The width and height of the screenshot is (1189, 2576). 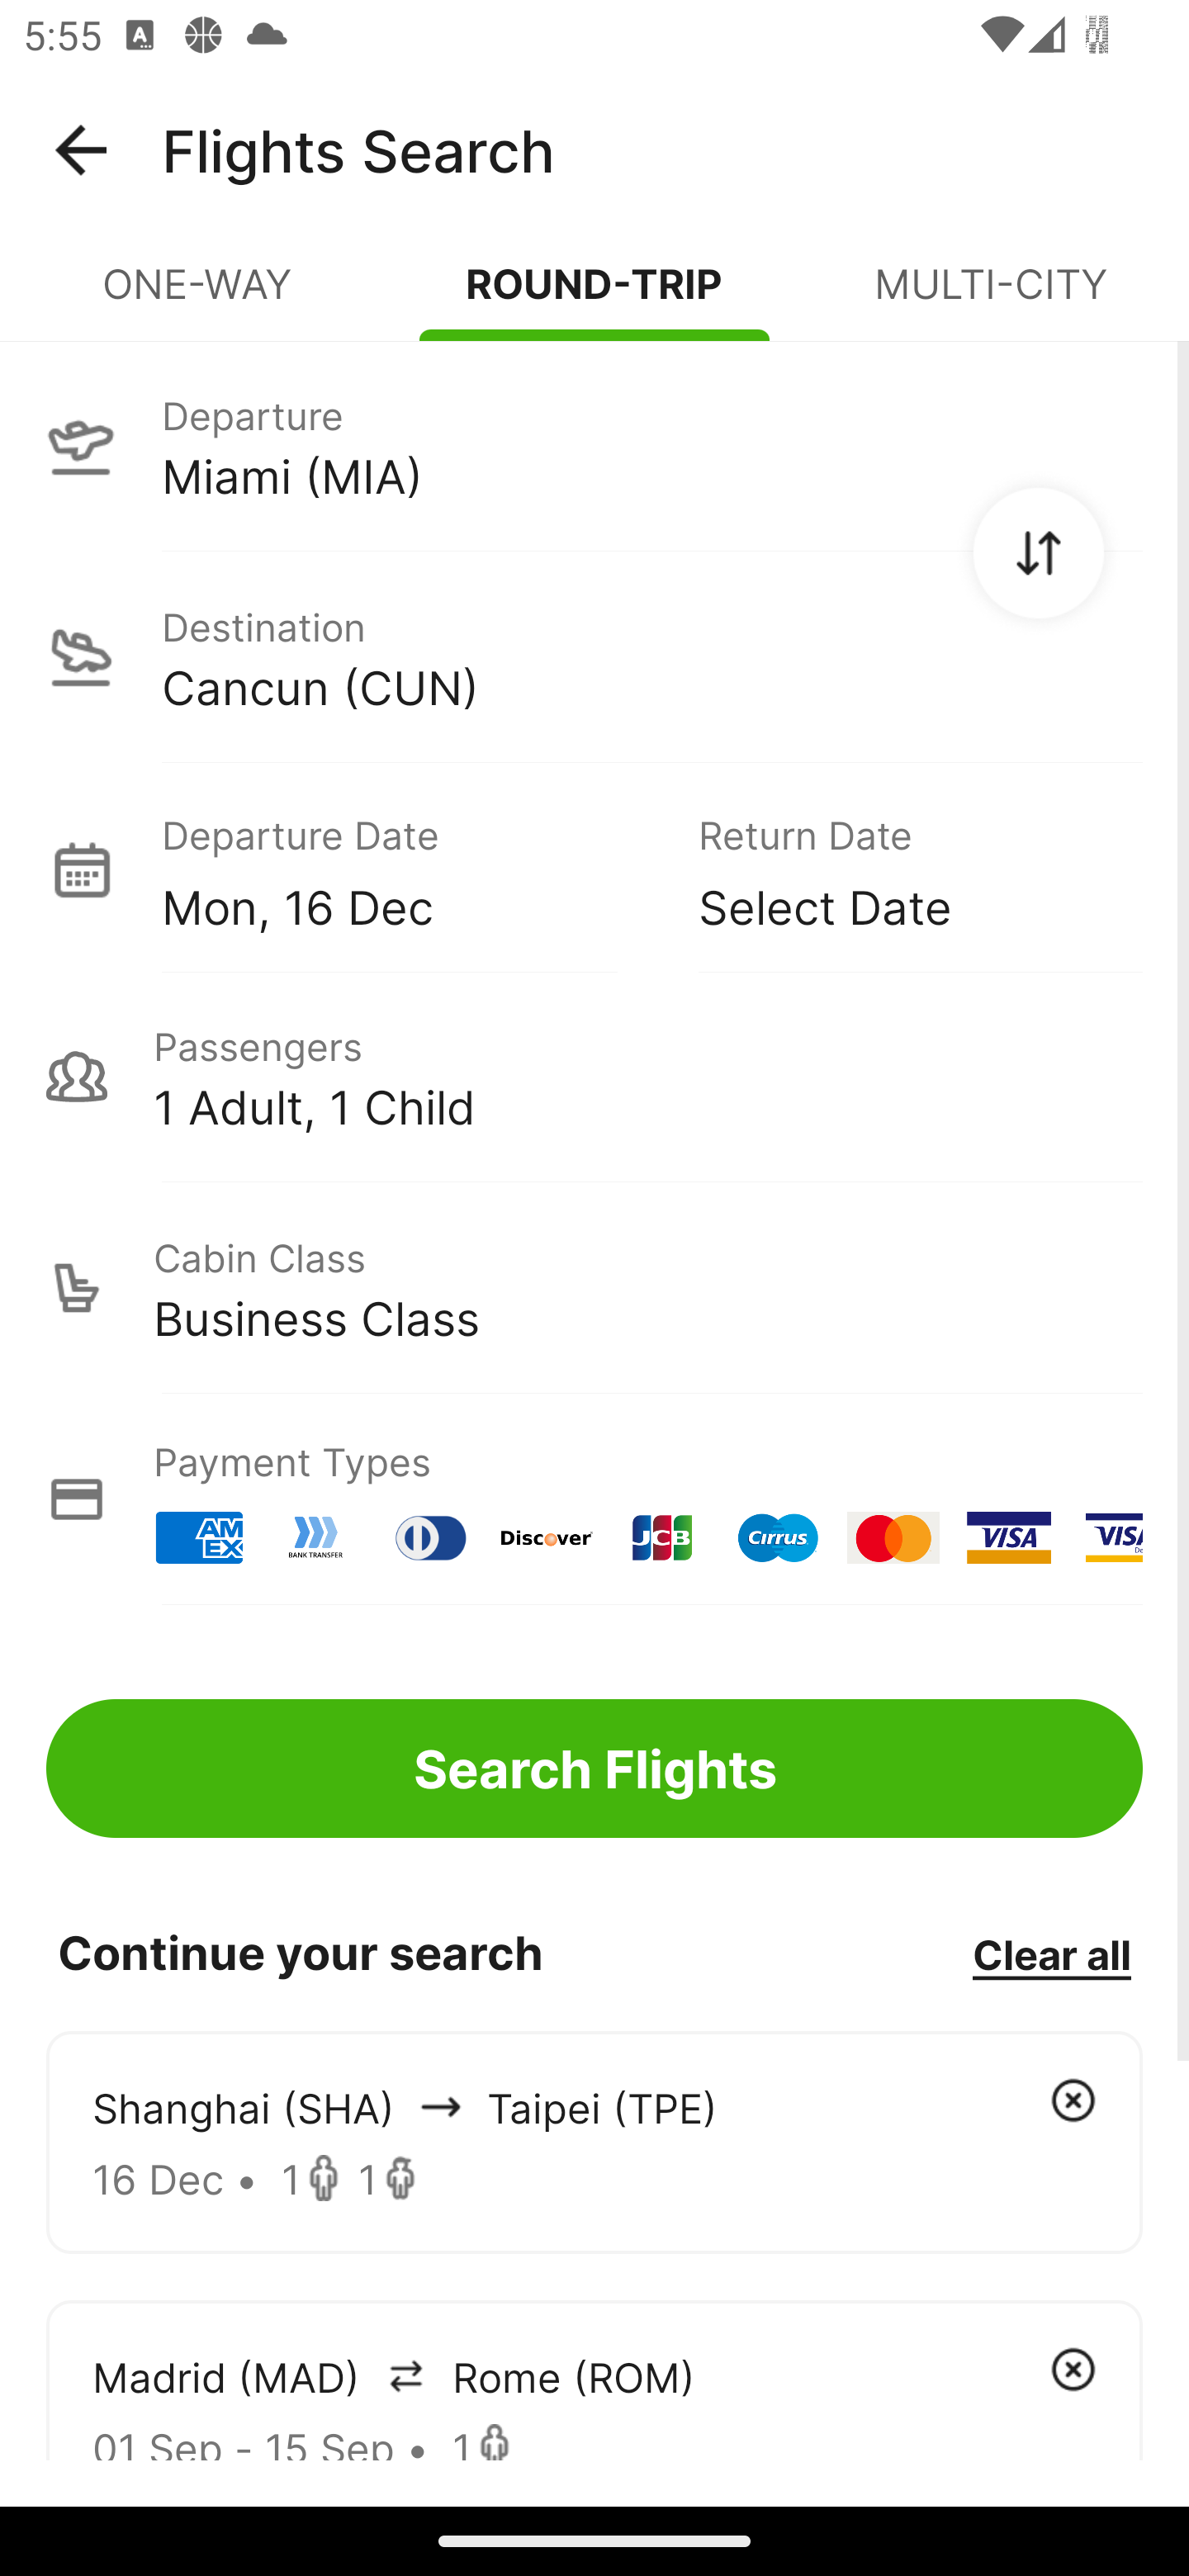 I want to click on Clear all, so click(x=1051, y=1953).